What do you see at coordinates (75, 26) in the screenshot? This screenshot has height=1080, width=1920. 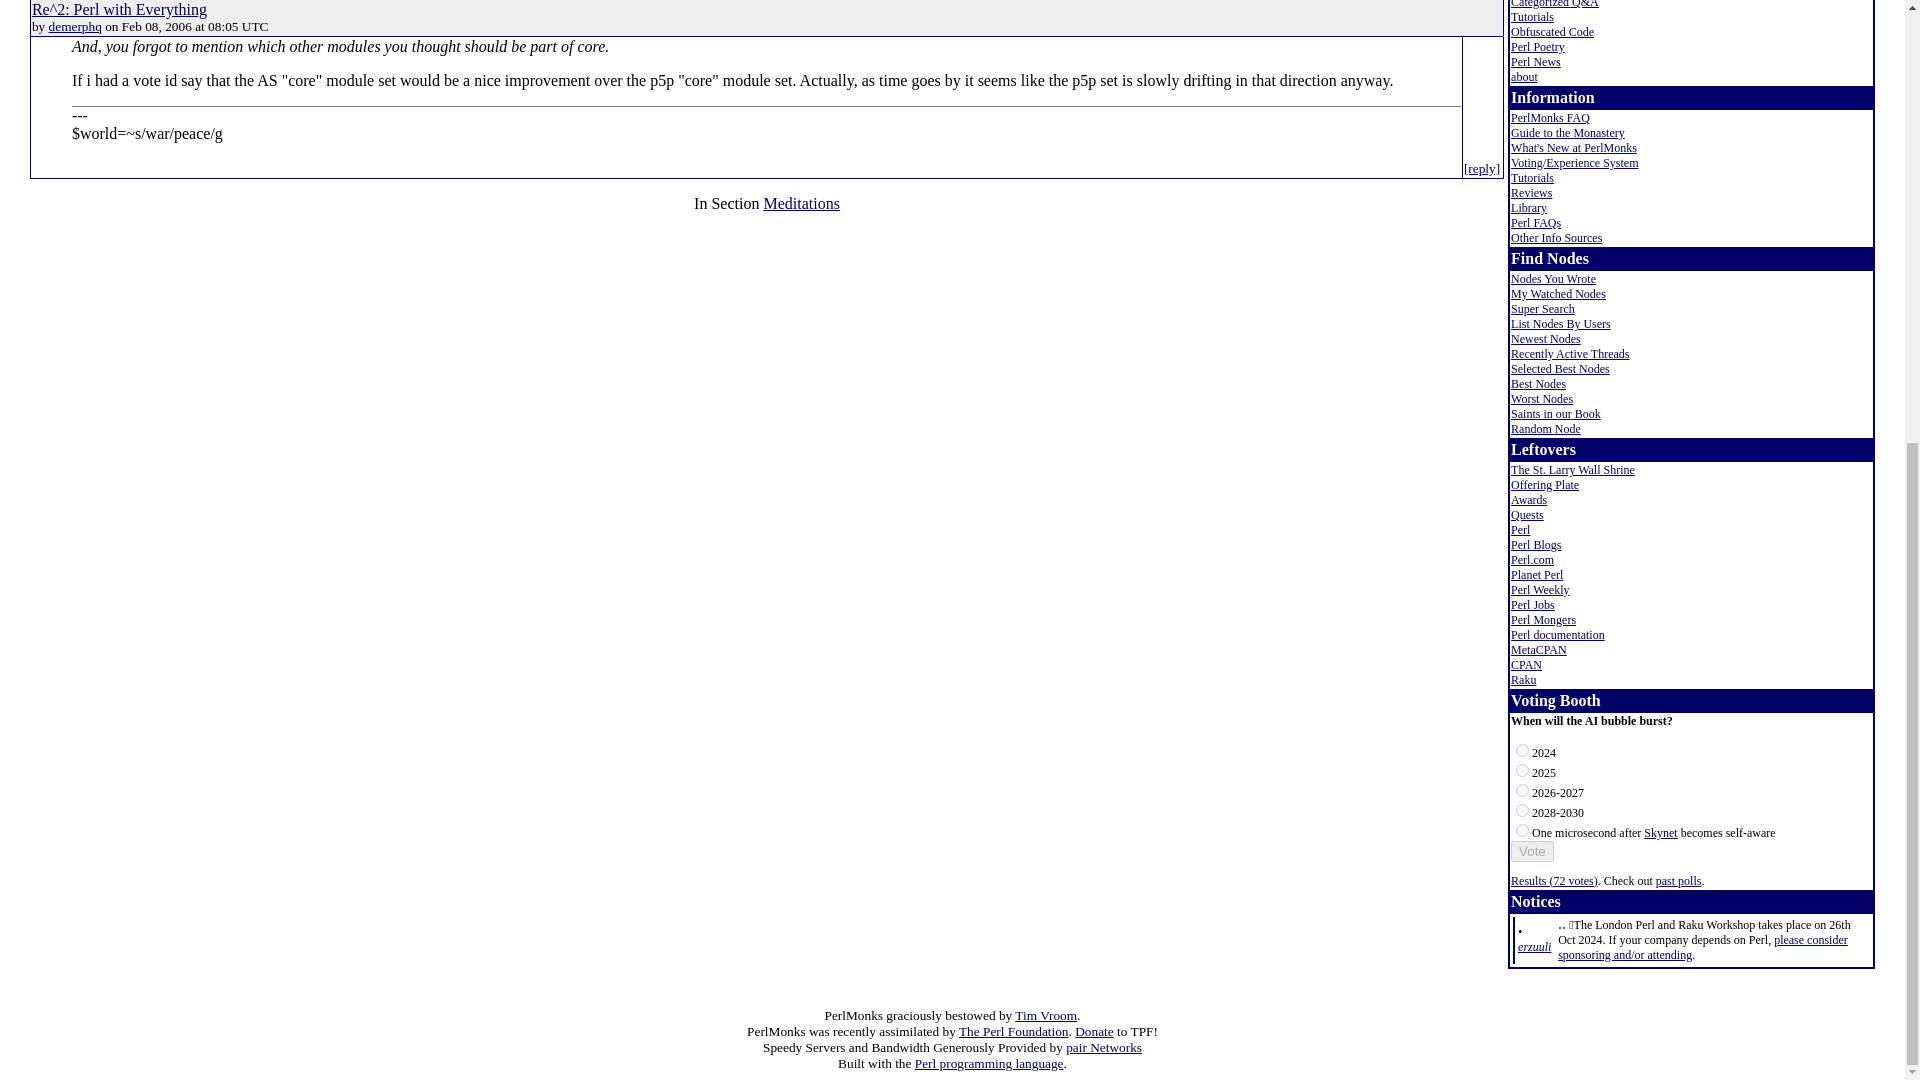 I see `demerphq` at bounding box center [75, 26].